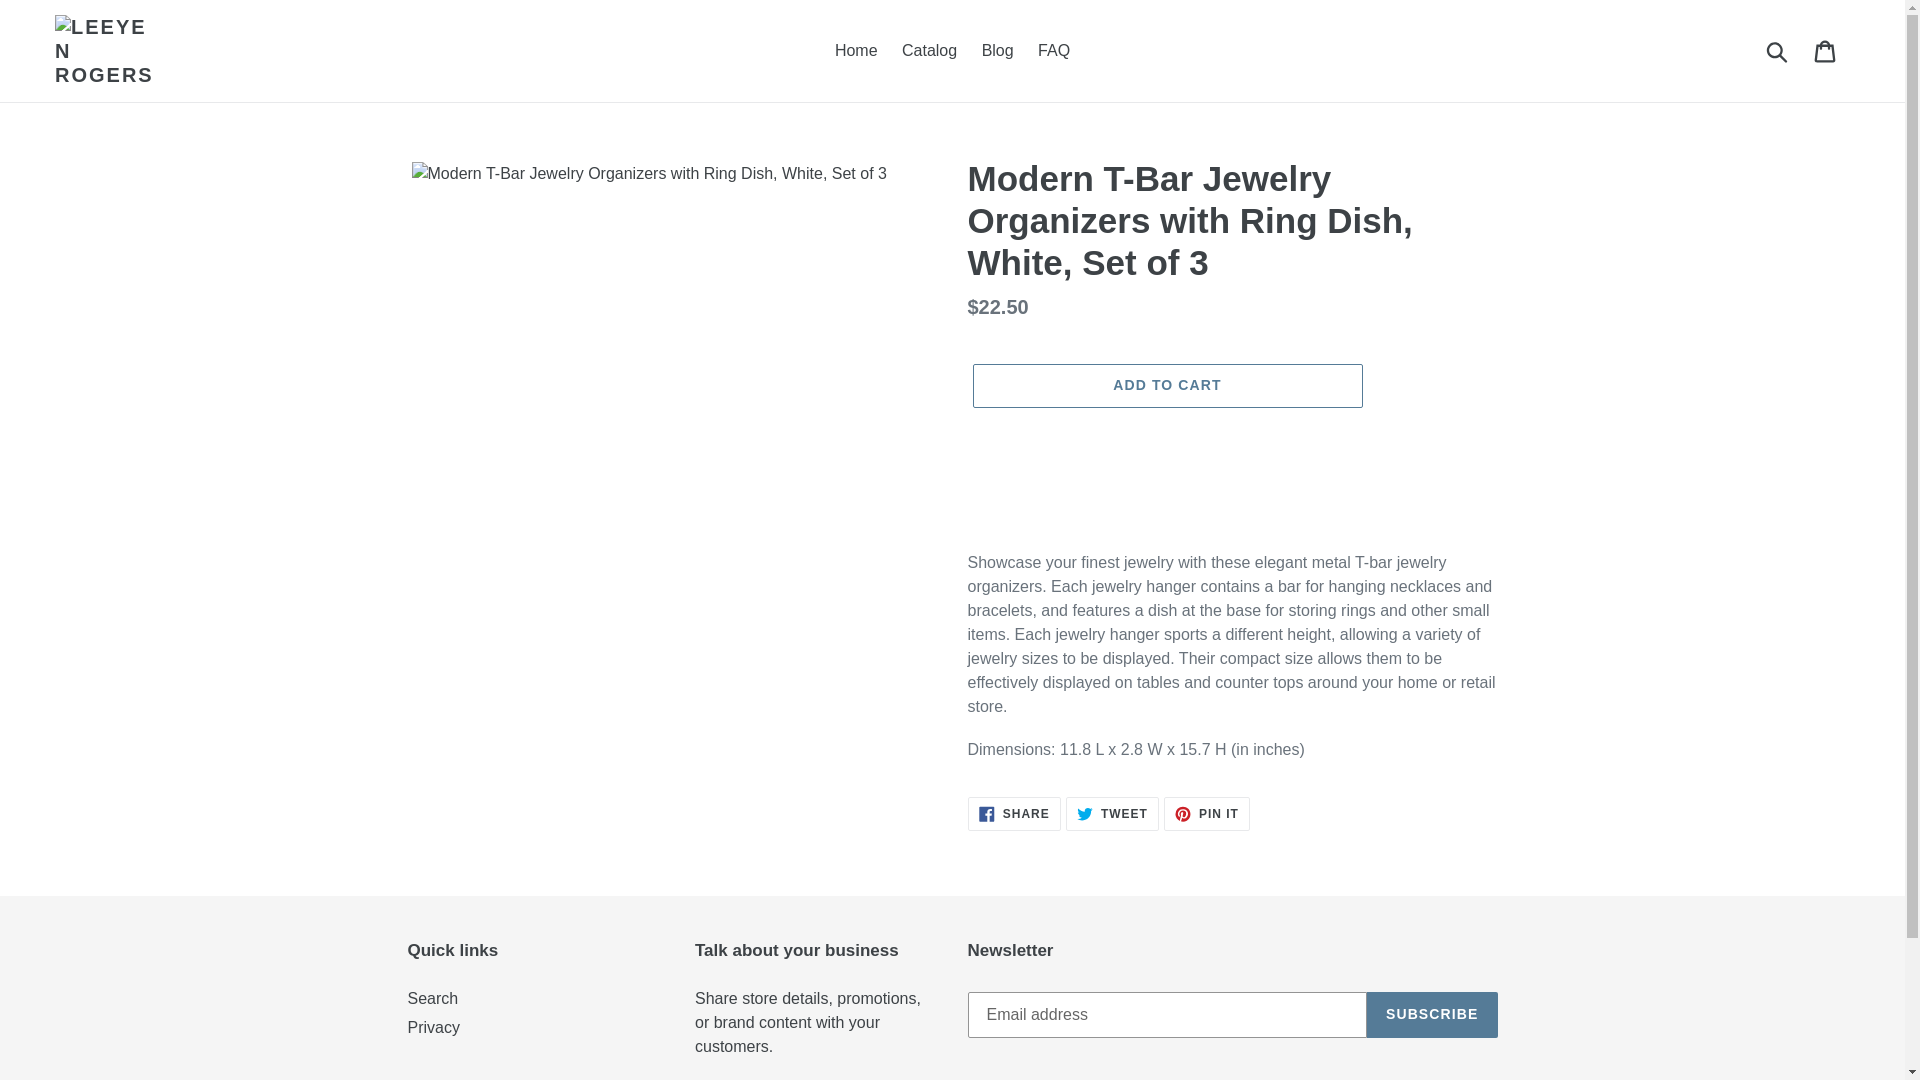  Describe the element at coordinates (434, 1027) in the screenshot. I see `Privacy` at that location.